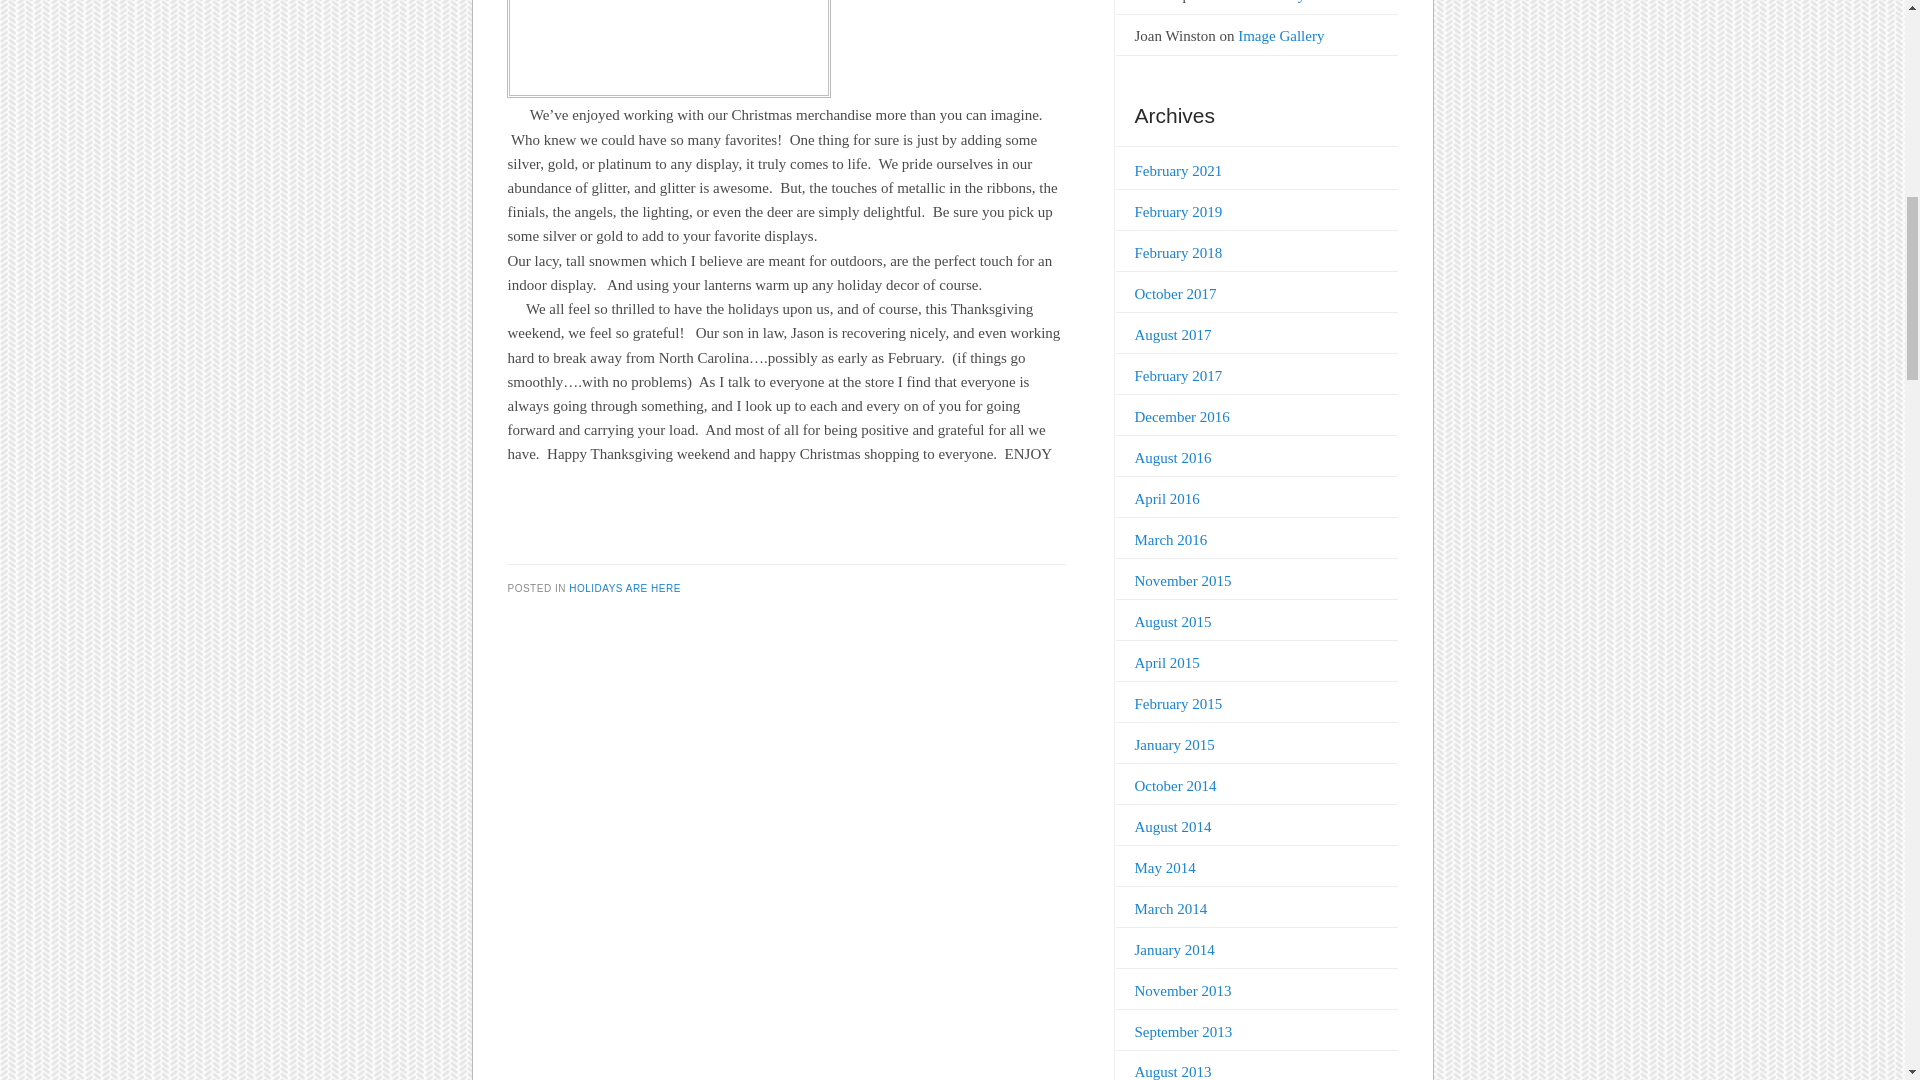 The height and width of the screenshot is (1080, 1920). What do you see at coordinates (1182, 580) in the screenshot?
I see `November 2015` at bounding box center [1182, 580].